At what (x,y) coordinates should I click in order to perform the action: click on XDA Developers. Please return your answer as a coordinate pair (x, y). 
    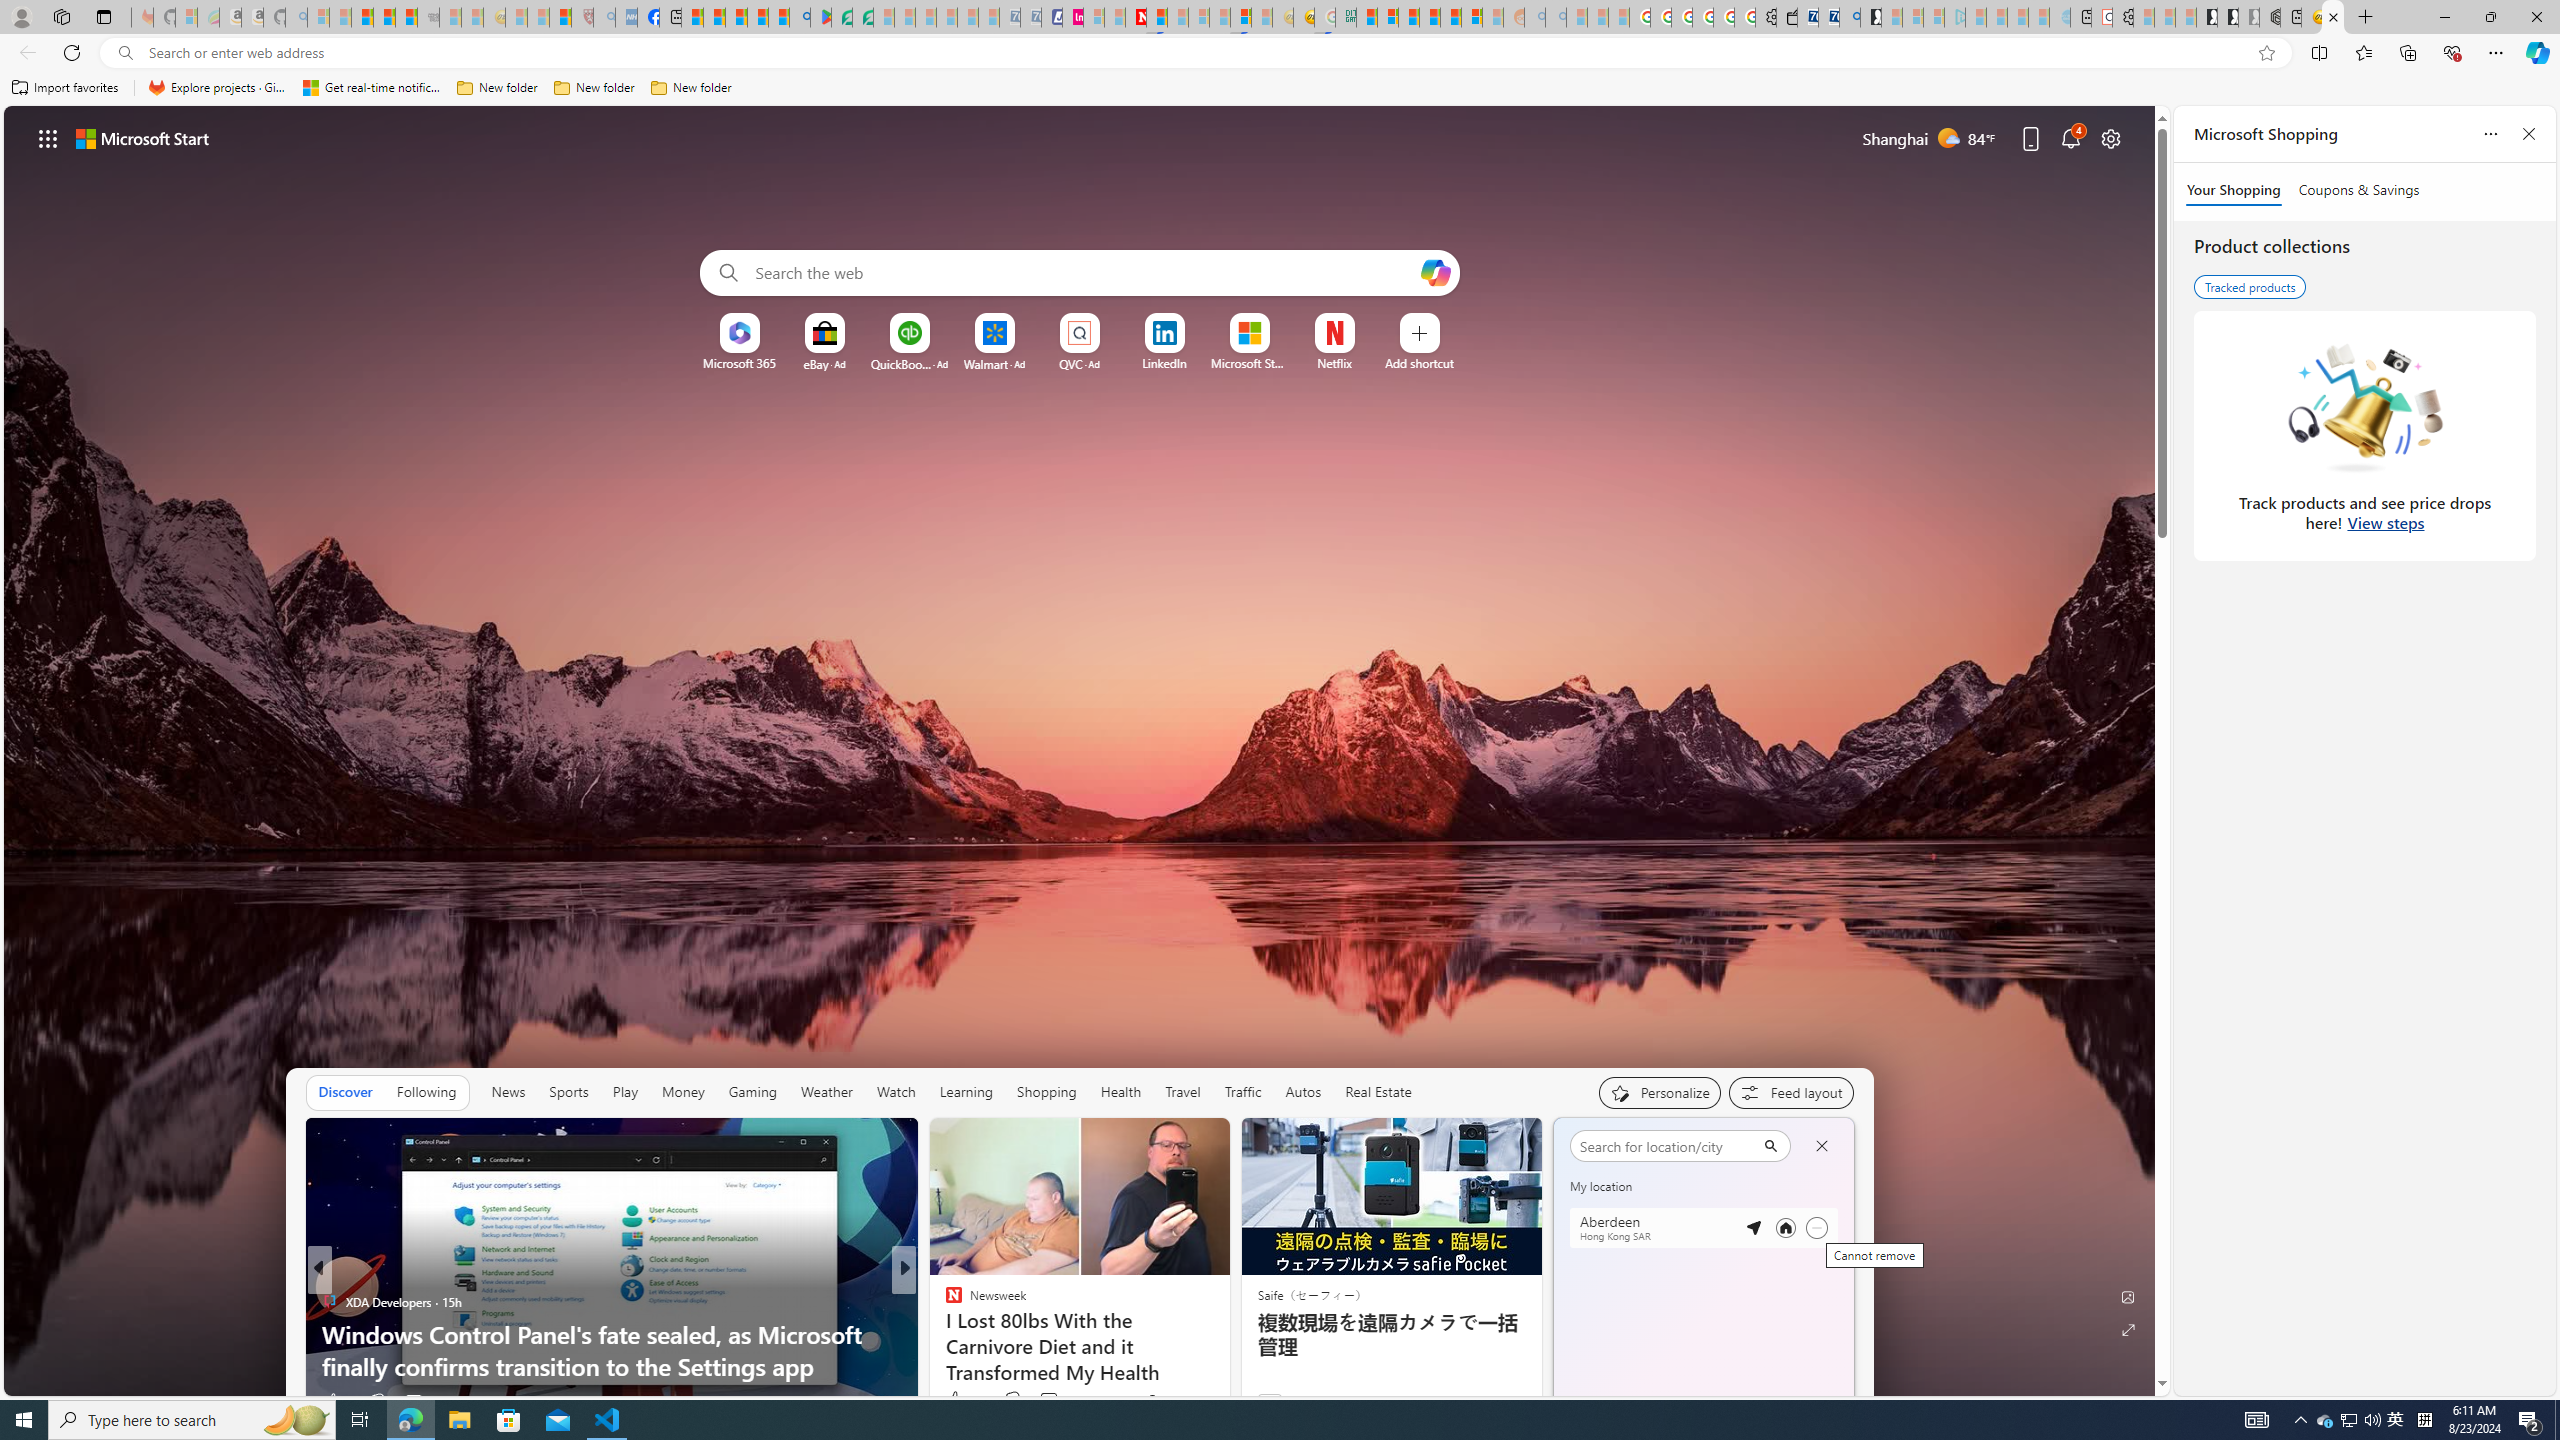
    Looking at the image, I should click on (945, 1334).